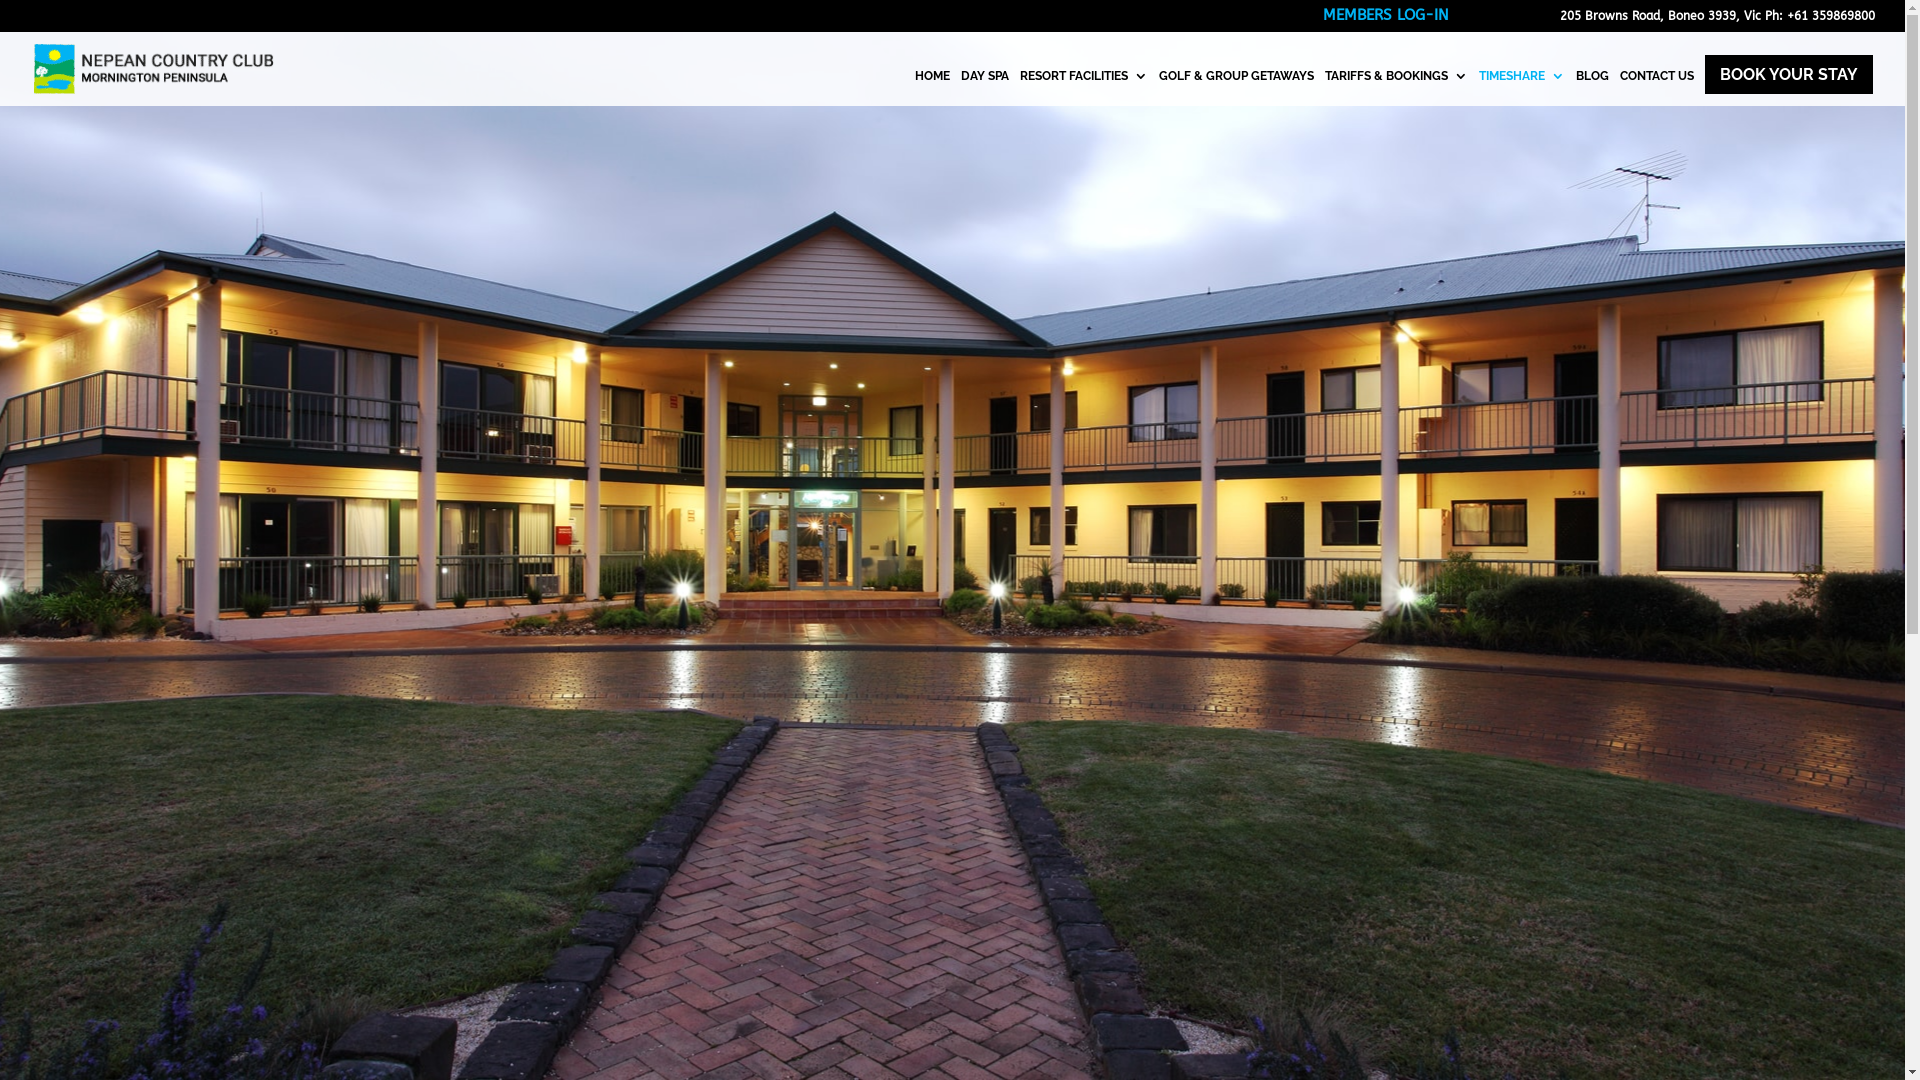 Image resolution: width=1920 pixels, height=1080 pixels. What do you see at coordinates (1236, 88) in the screenshot?
I see `GOLF & GROUP GETAWAYS` at bounding box center [1236, 88].